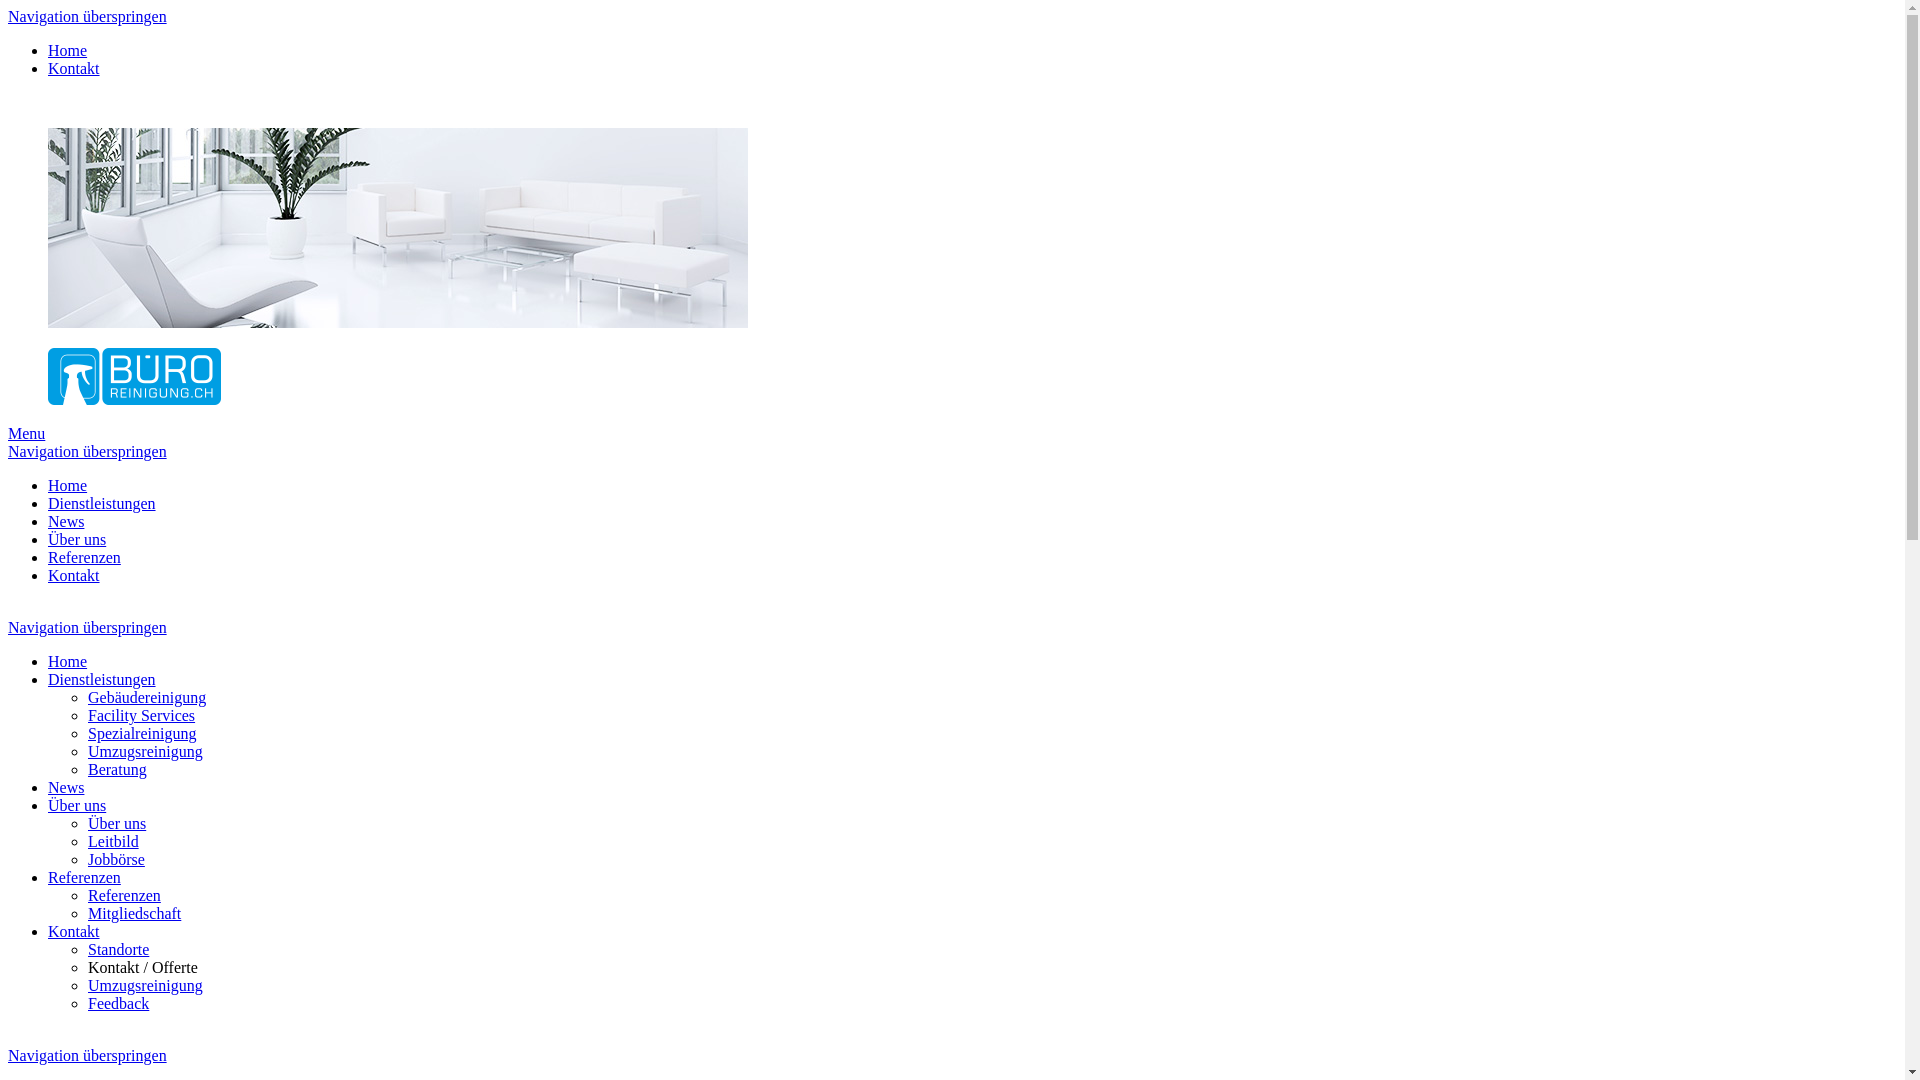 The height and width of the screenshot is (1080, 1920). I want to click on Dienstleistungen, so click(102, 680).